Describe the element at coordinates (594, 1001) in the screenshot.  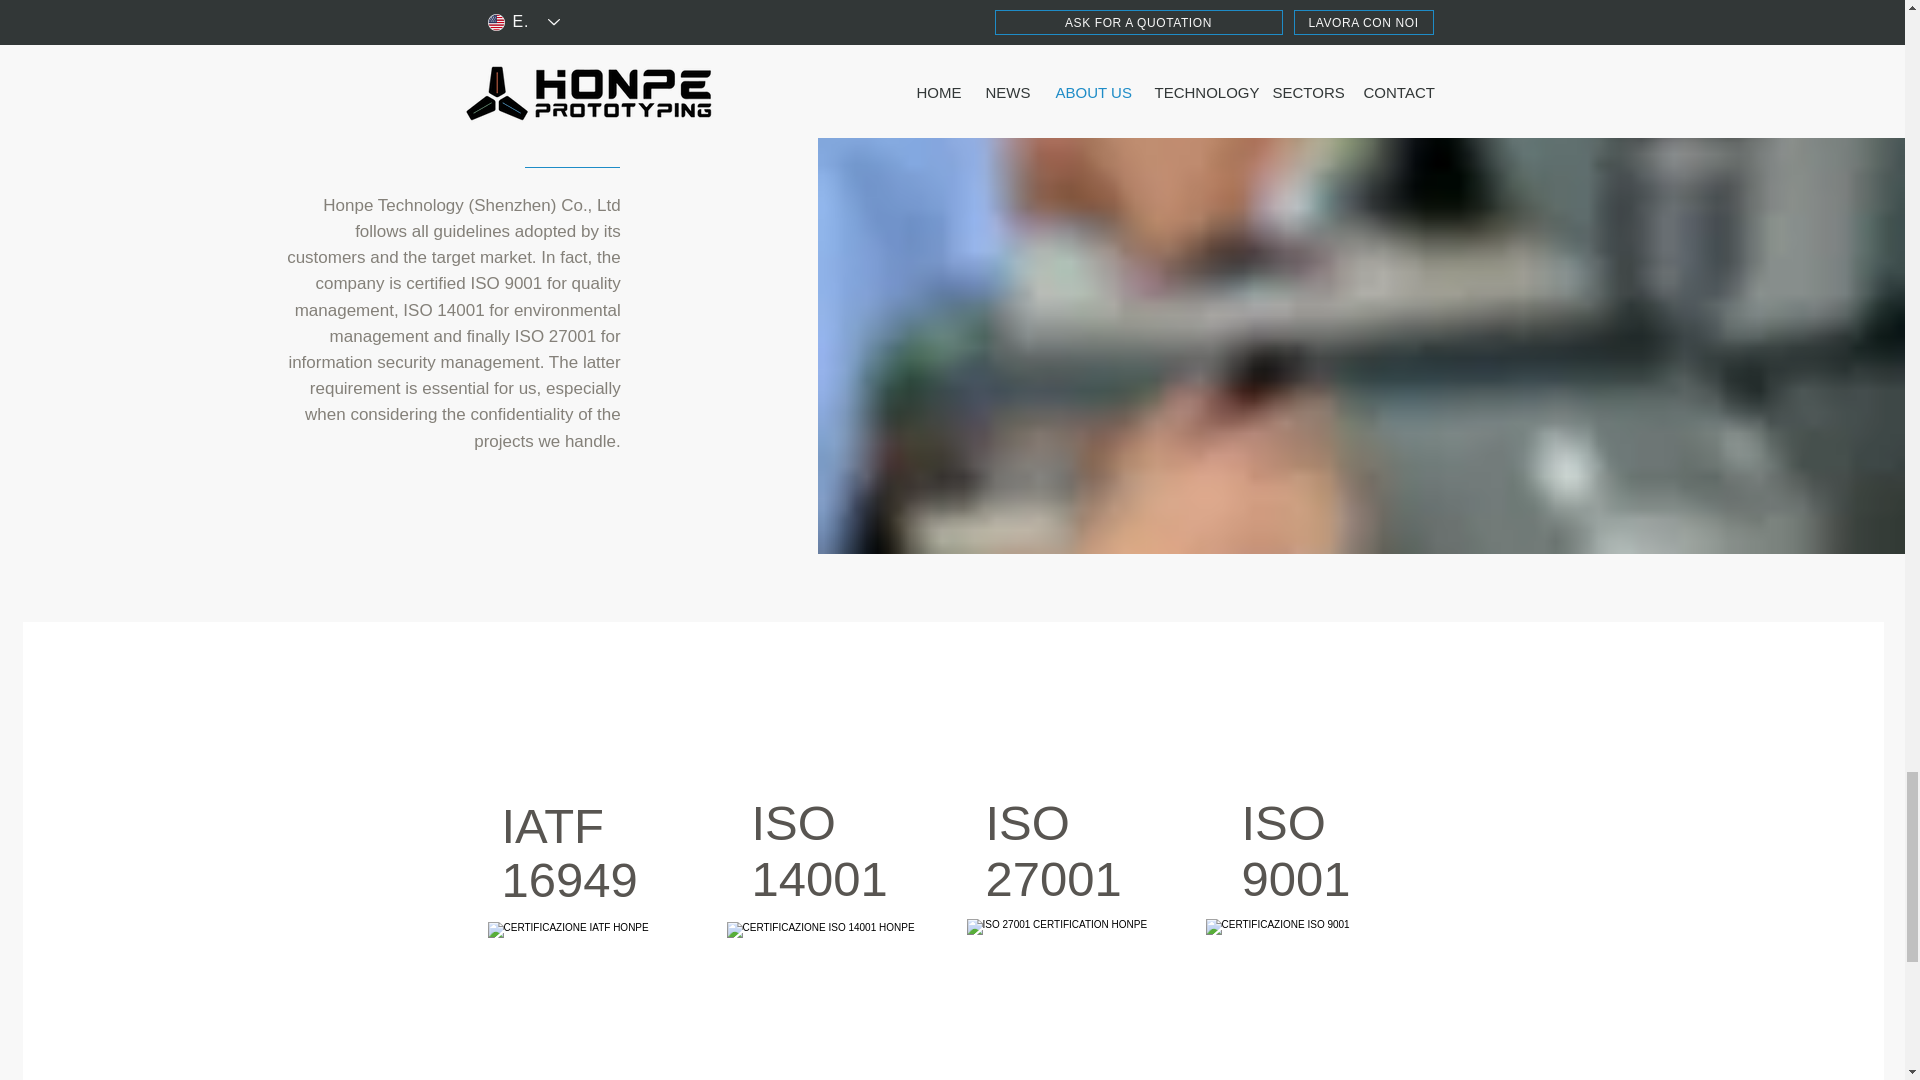
I see ` CERTIFICATION IATF HONPE` at that location.